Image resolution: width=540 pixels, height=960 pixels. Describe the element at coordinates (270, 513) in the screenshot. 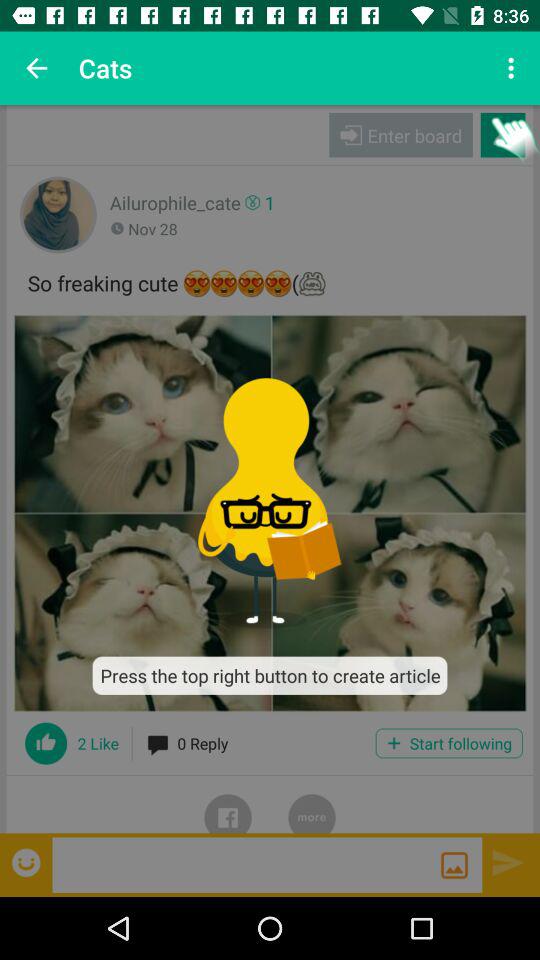

I see `open full picture` at that location.